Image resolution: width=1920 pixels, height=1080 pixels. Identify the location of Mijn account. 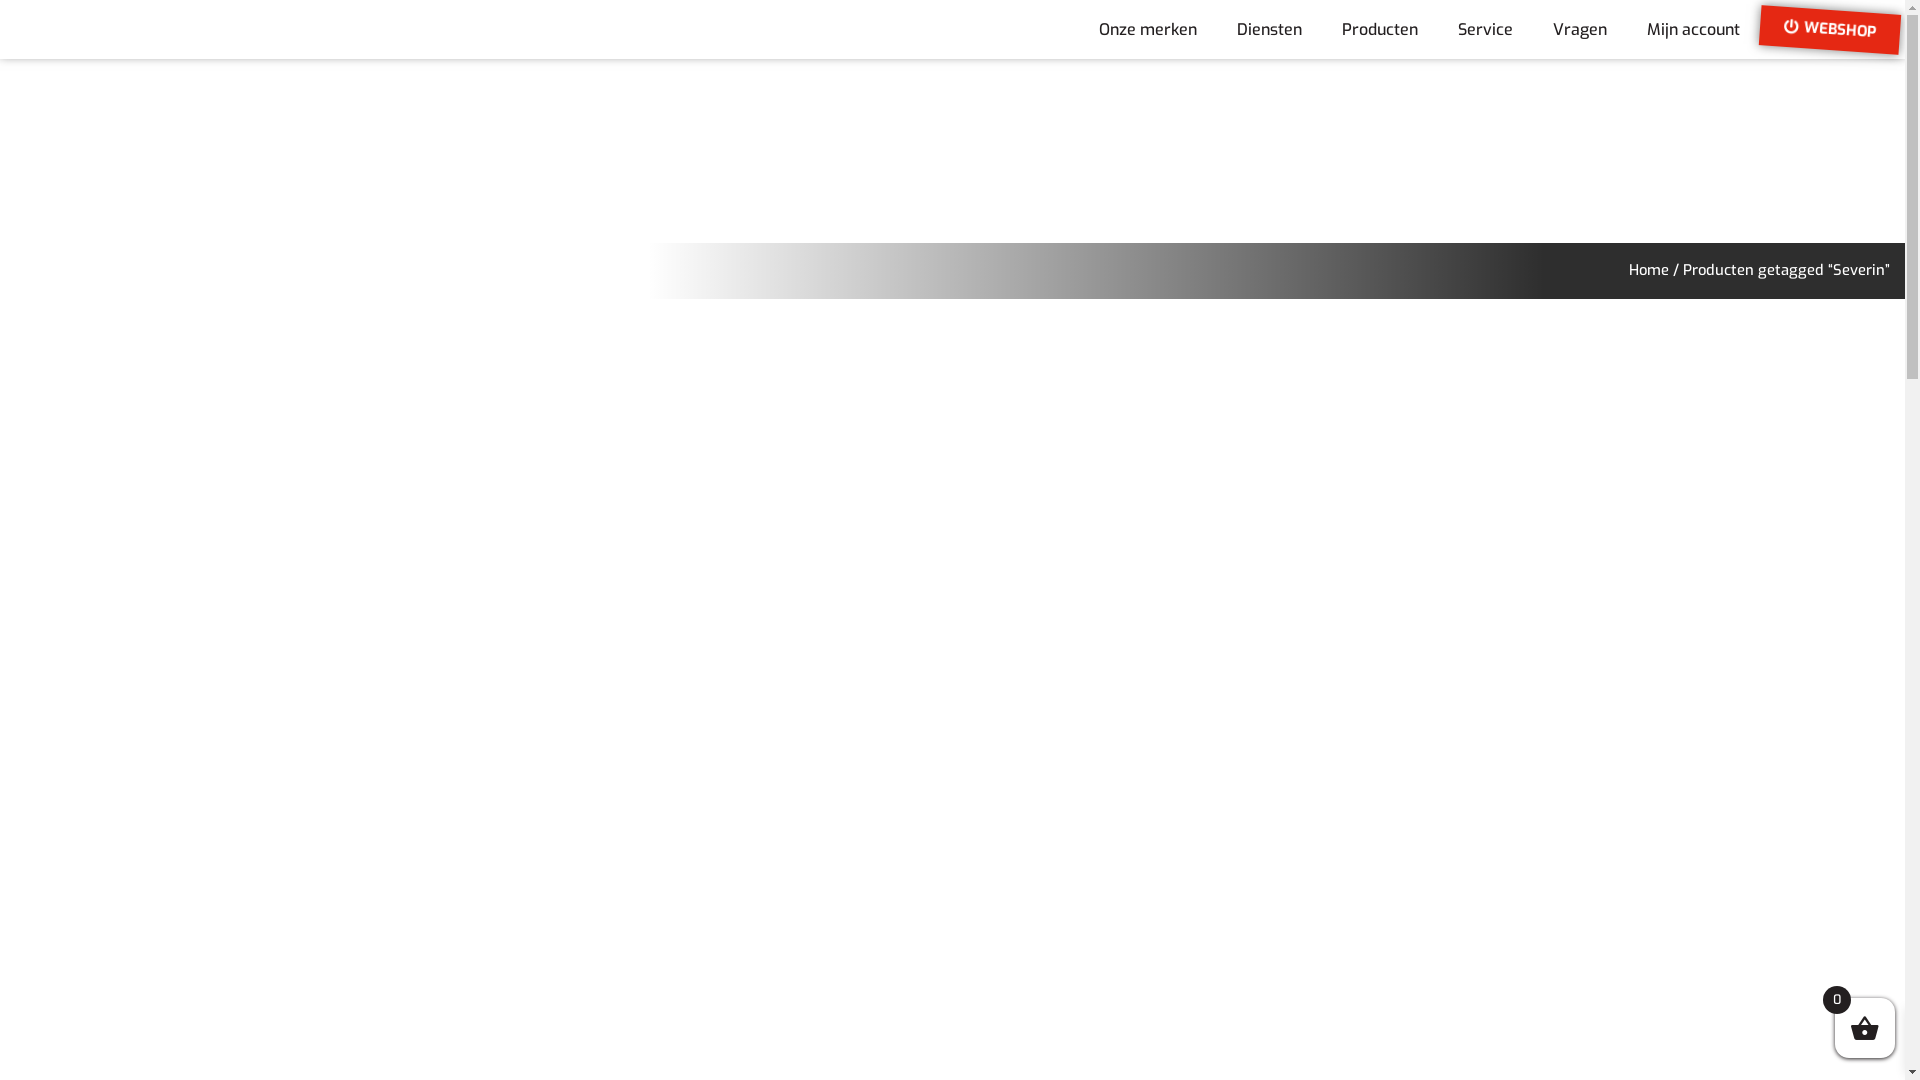
(1694, 30).